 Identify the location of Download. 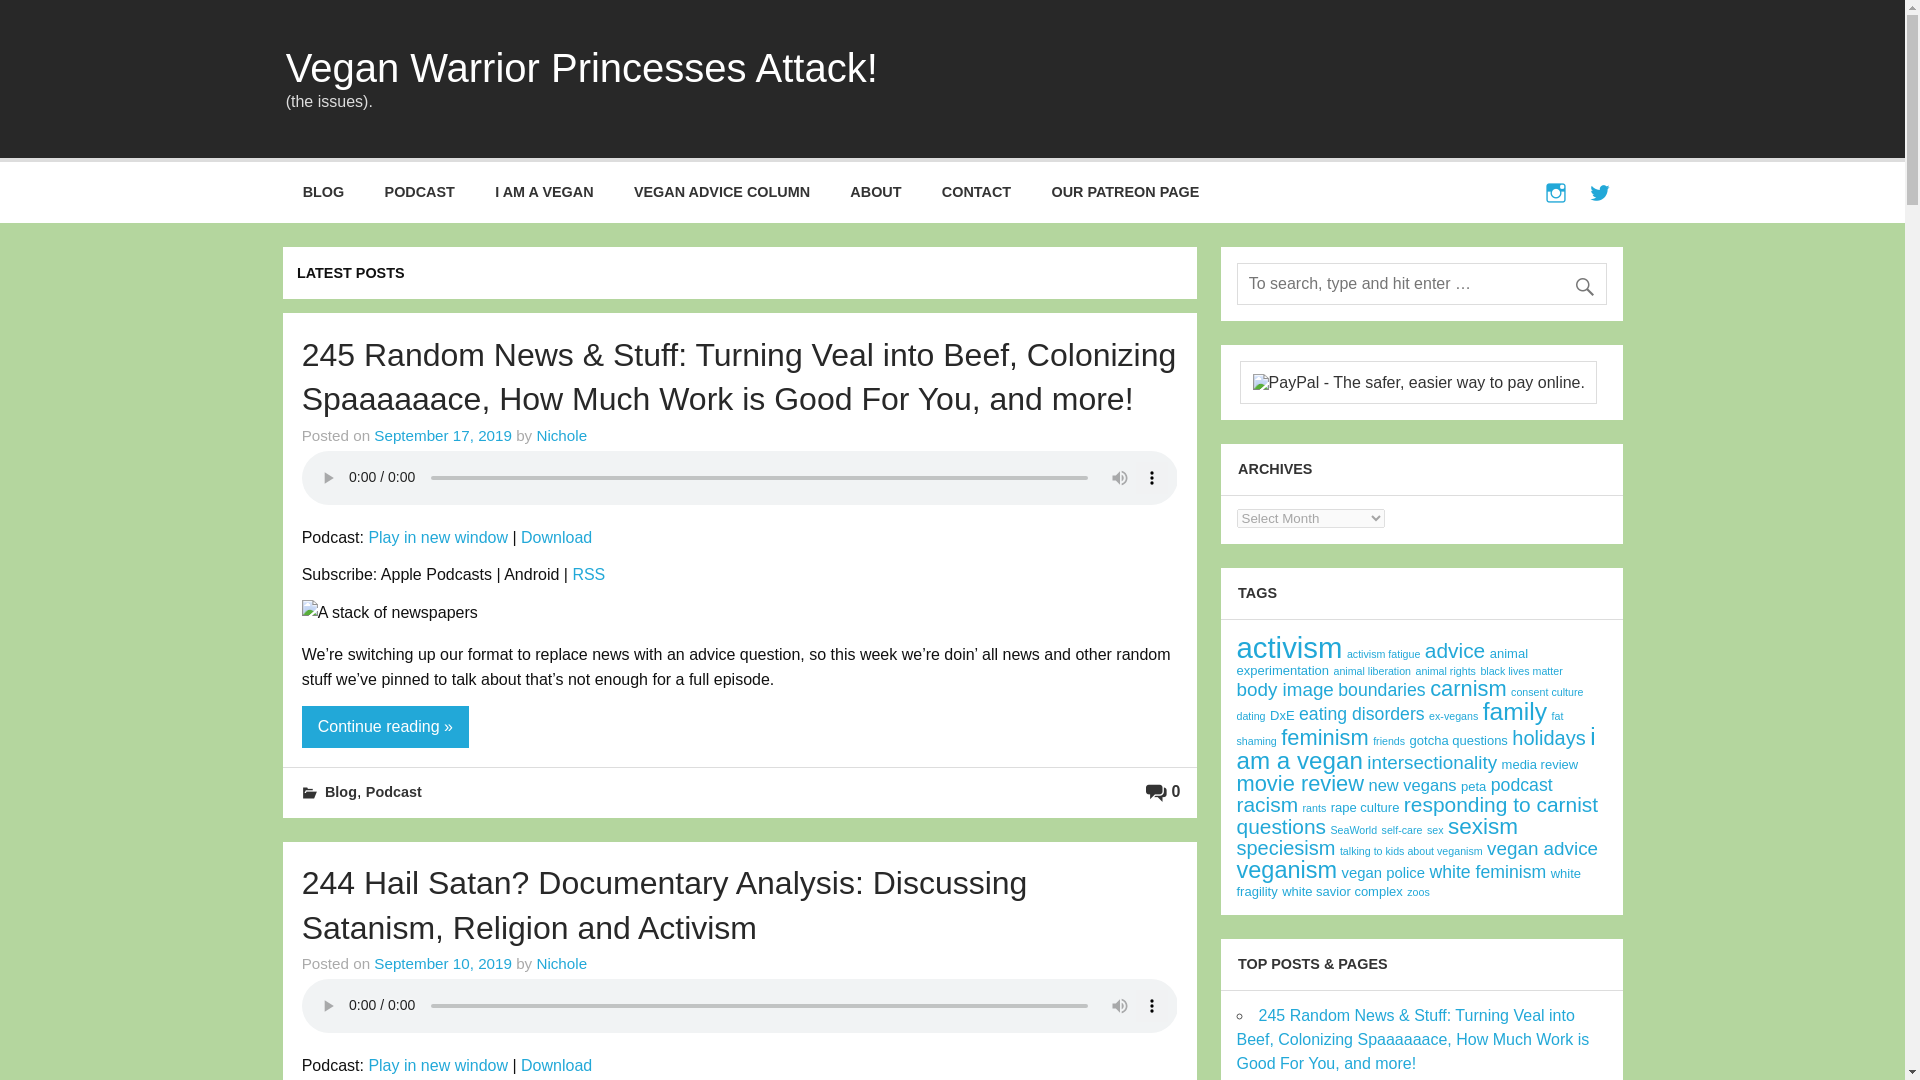
(556, 538).